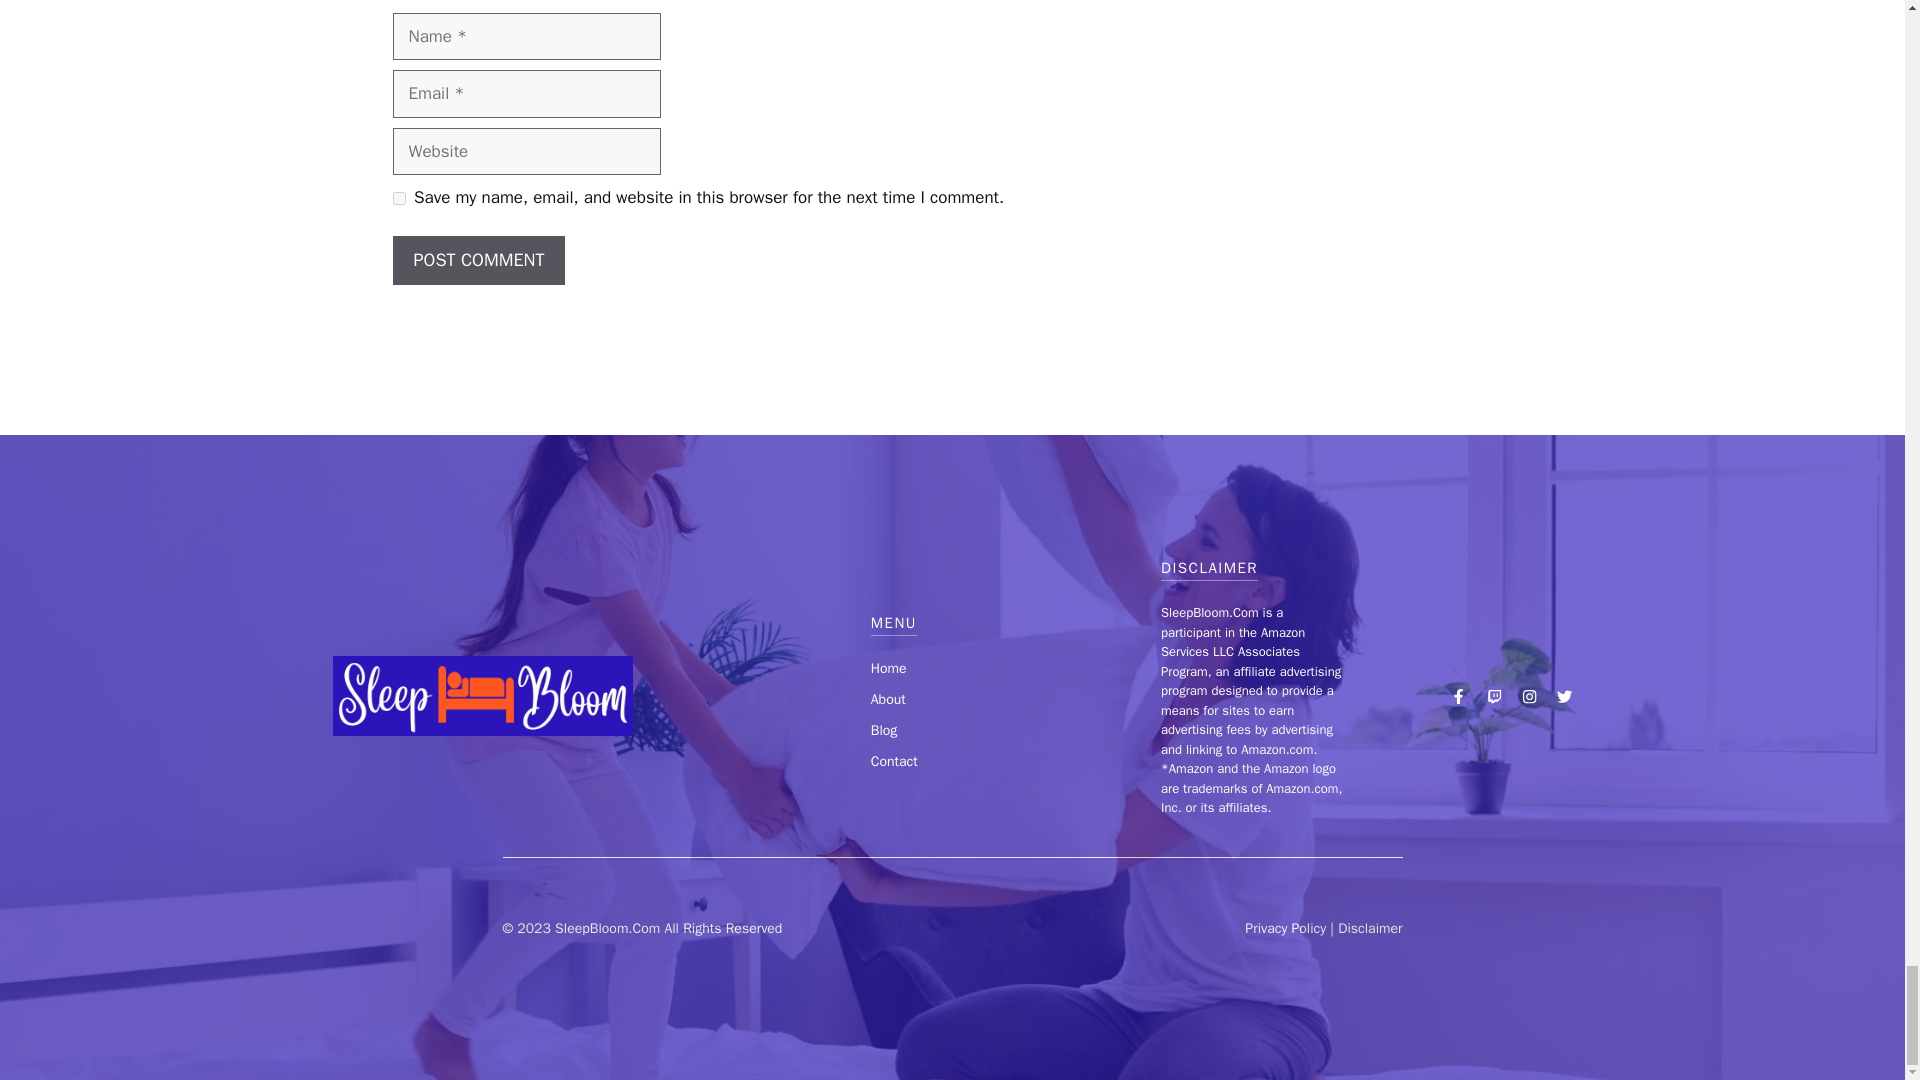  What do you see at coordinates (398, 198) in the screenshot?
I see `yes` at bounding box center [398, 198].